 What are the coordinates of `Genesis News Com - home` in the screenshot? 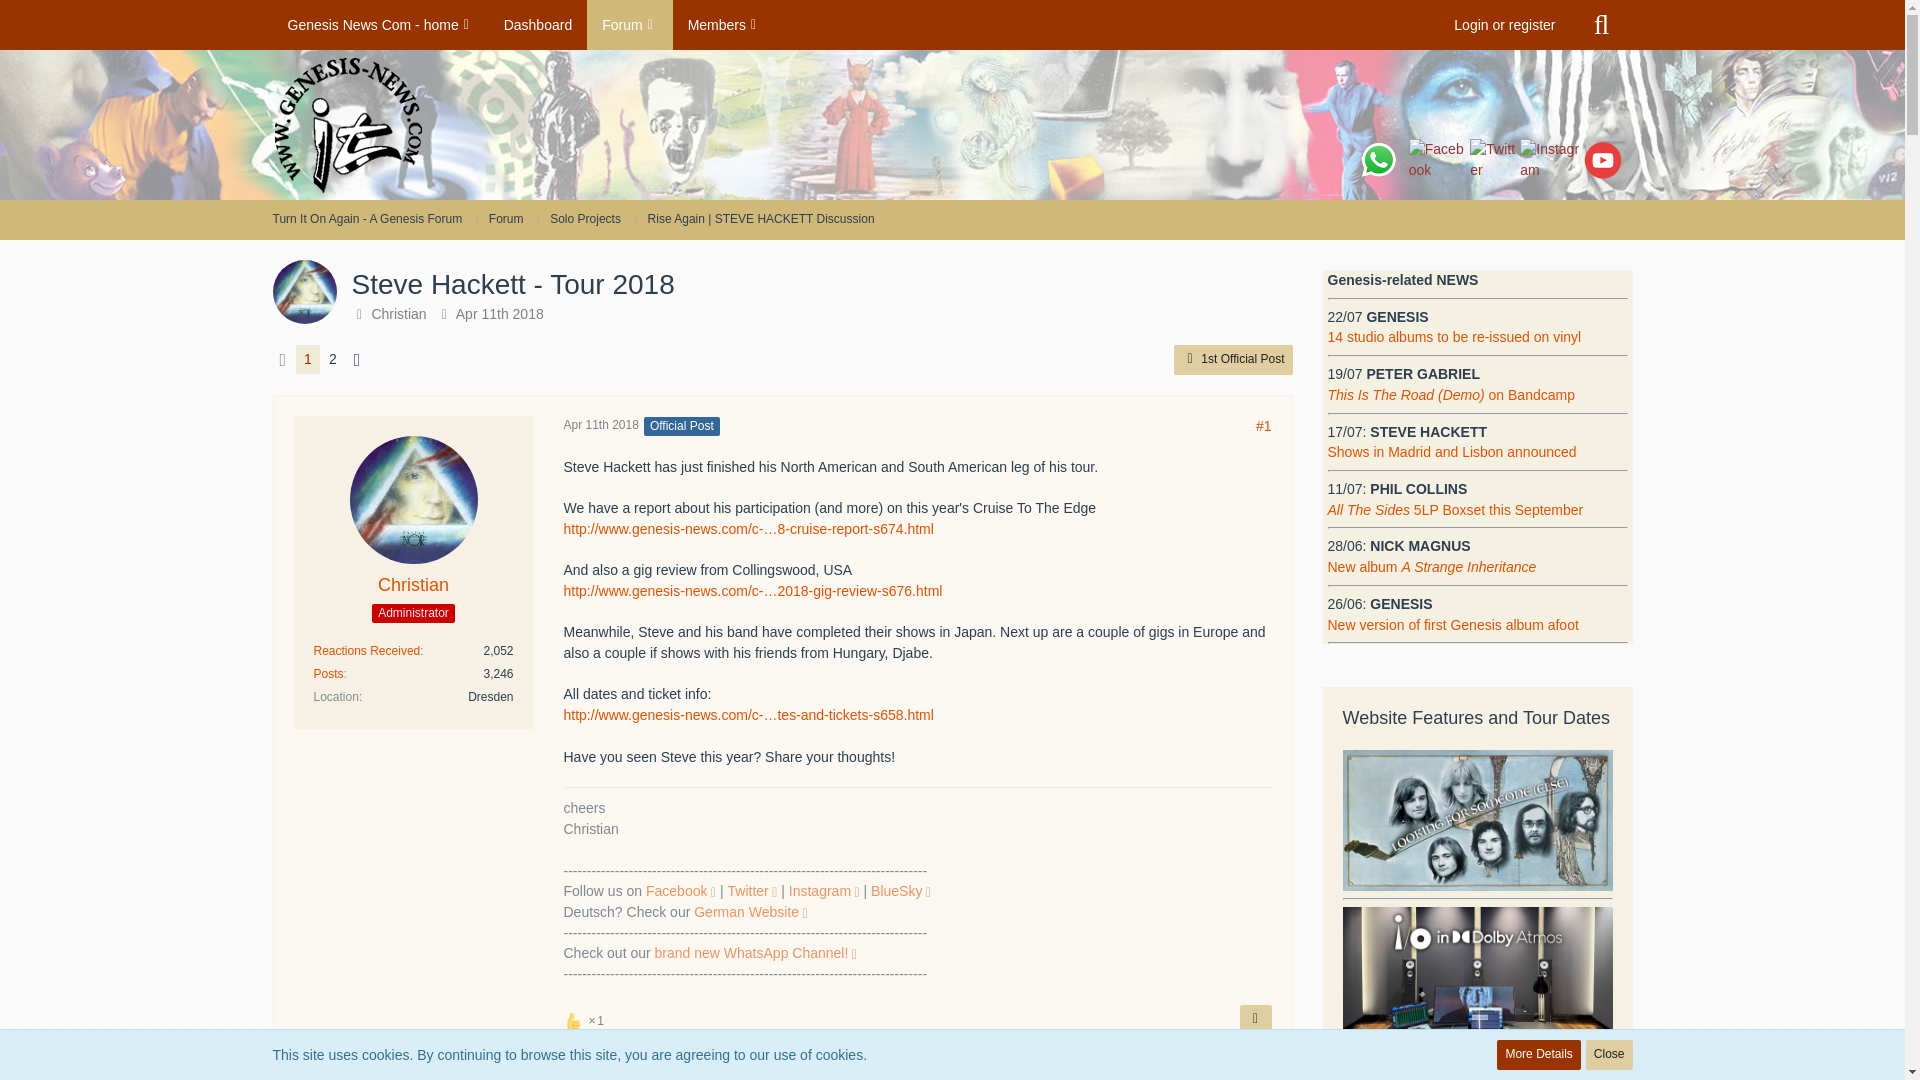 It's located at (380, 24).